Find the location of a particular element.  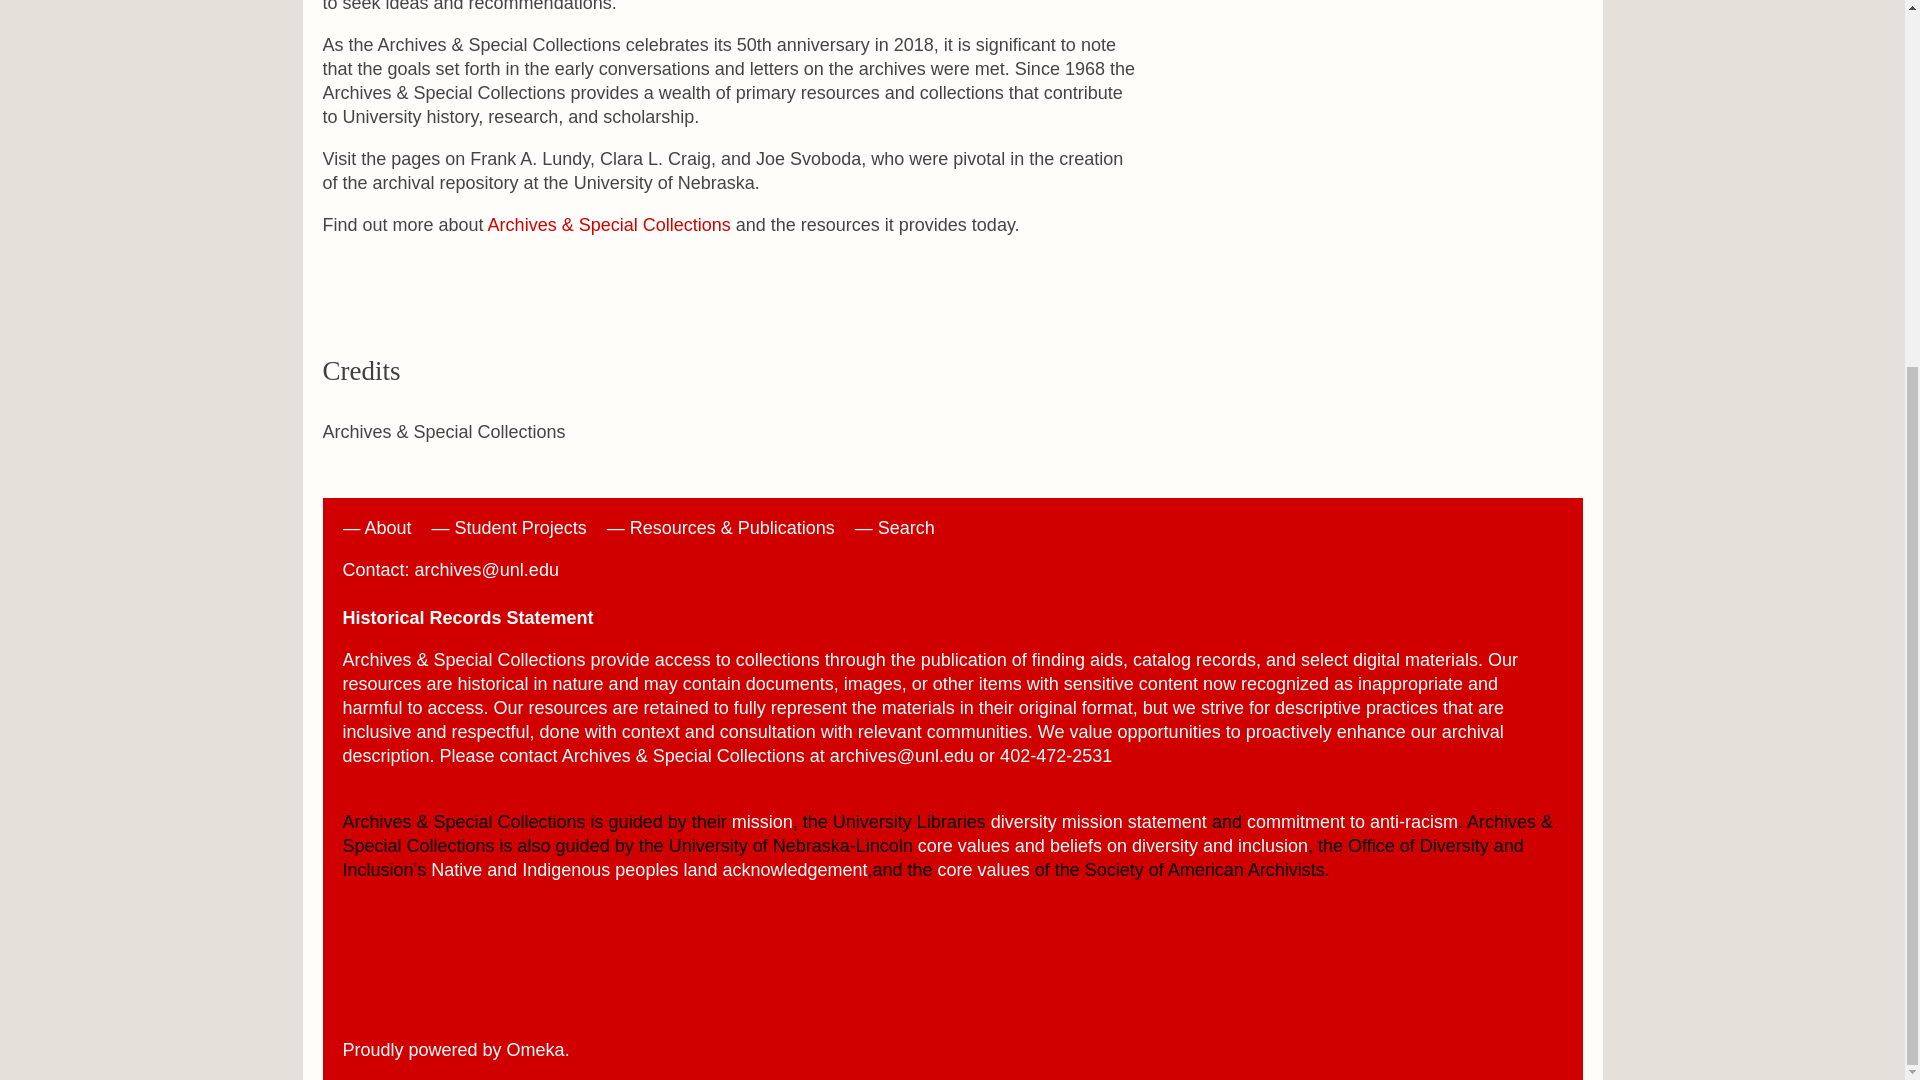

core values is located at coordinates (984, 870).